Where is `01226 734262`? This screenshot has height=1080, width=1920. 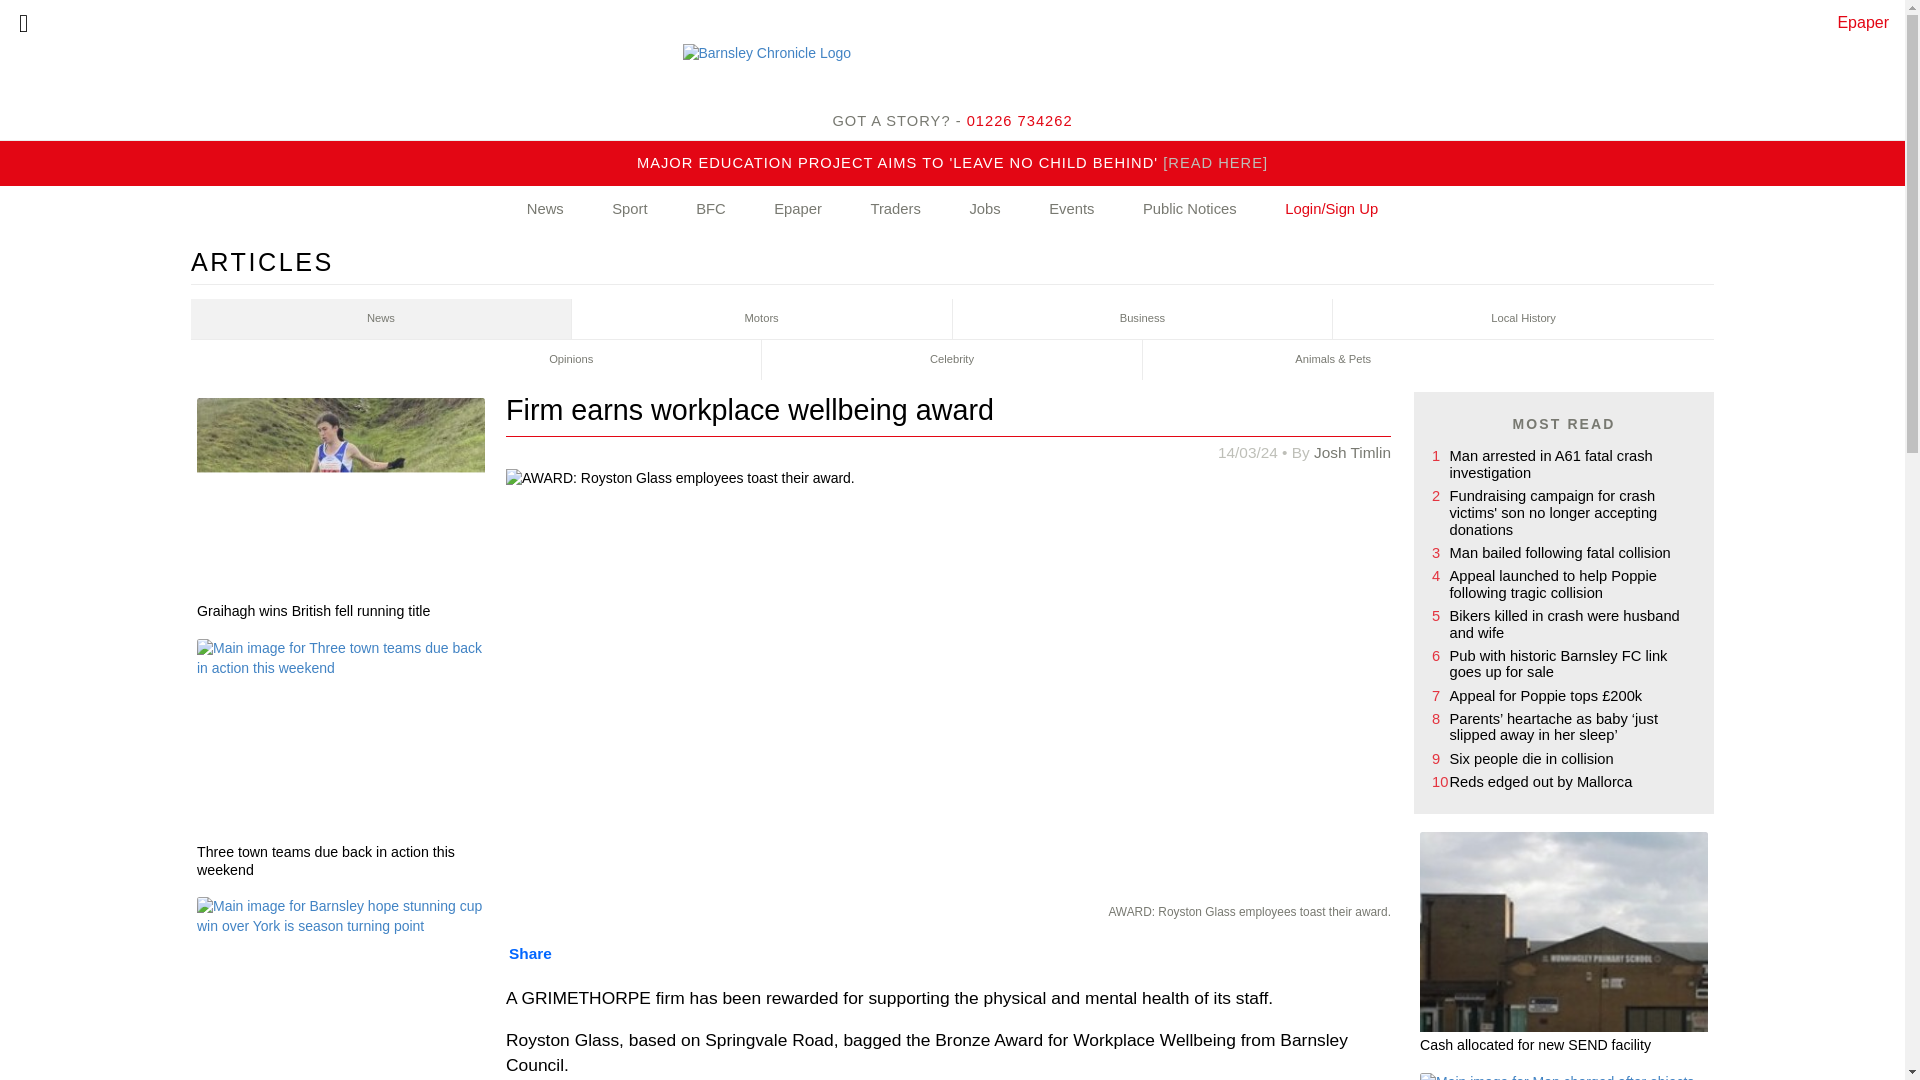 01226 734262 is located at coordinates (1020, 120).